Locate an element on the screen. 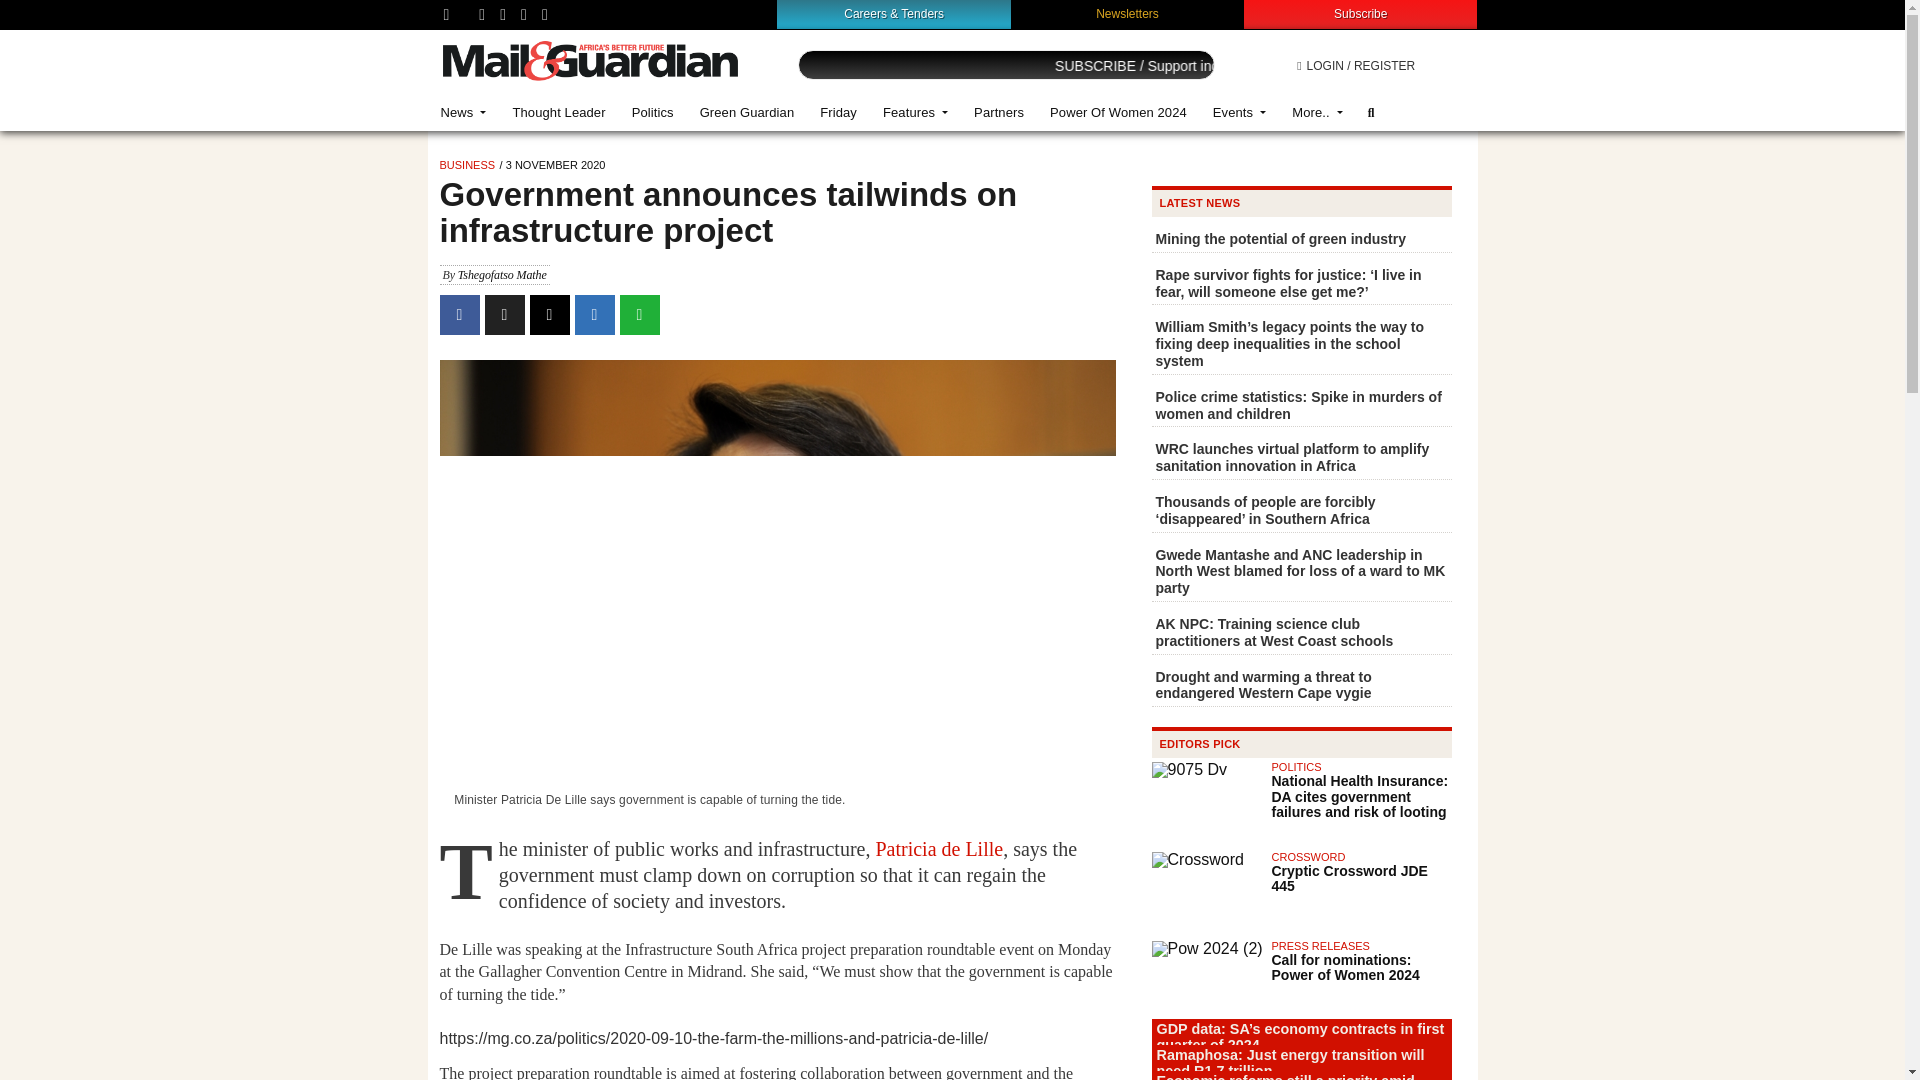  Green Guardian is located at coordinates (748, 112).